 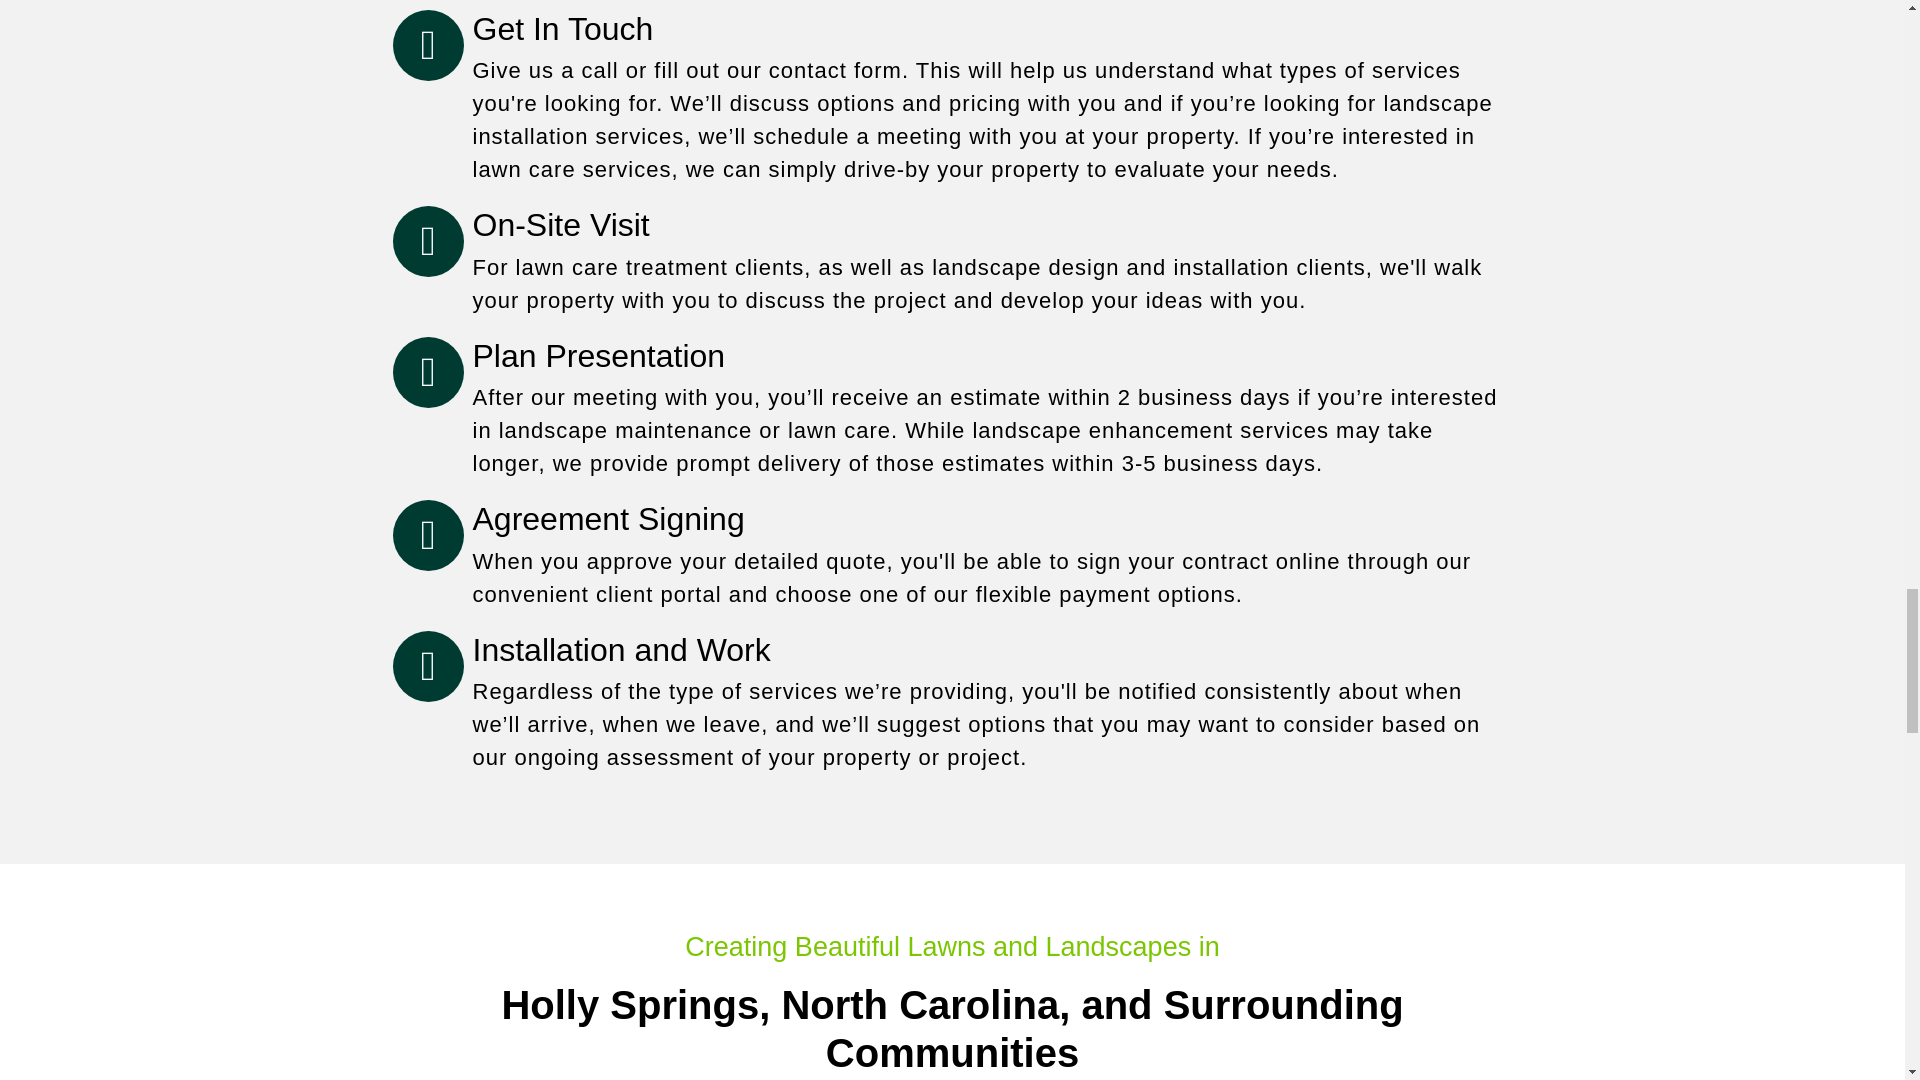 I want to click on Get In Touch, so click(x=562, y=28).